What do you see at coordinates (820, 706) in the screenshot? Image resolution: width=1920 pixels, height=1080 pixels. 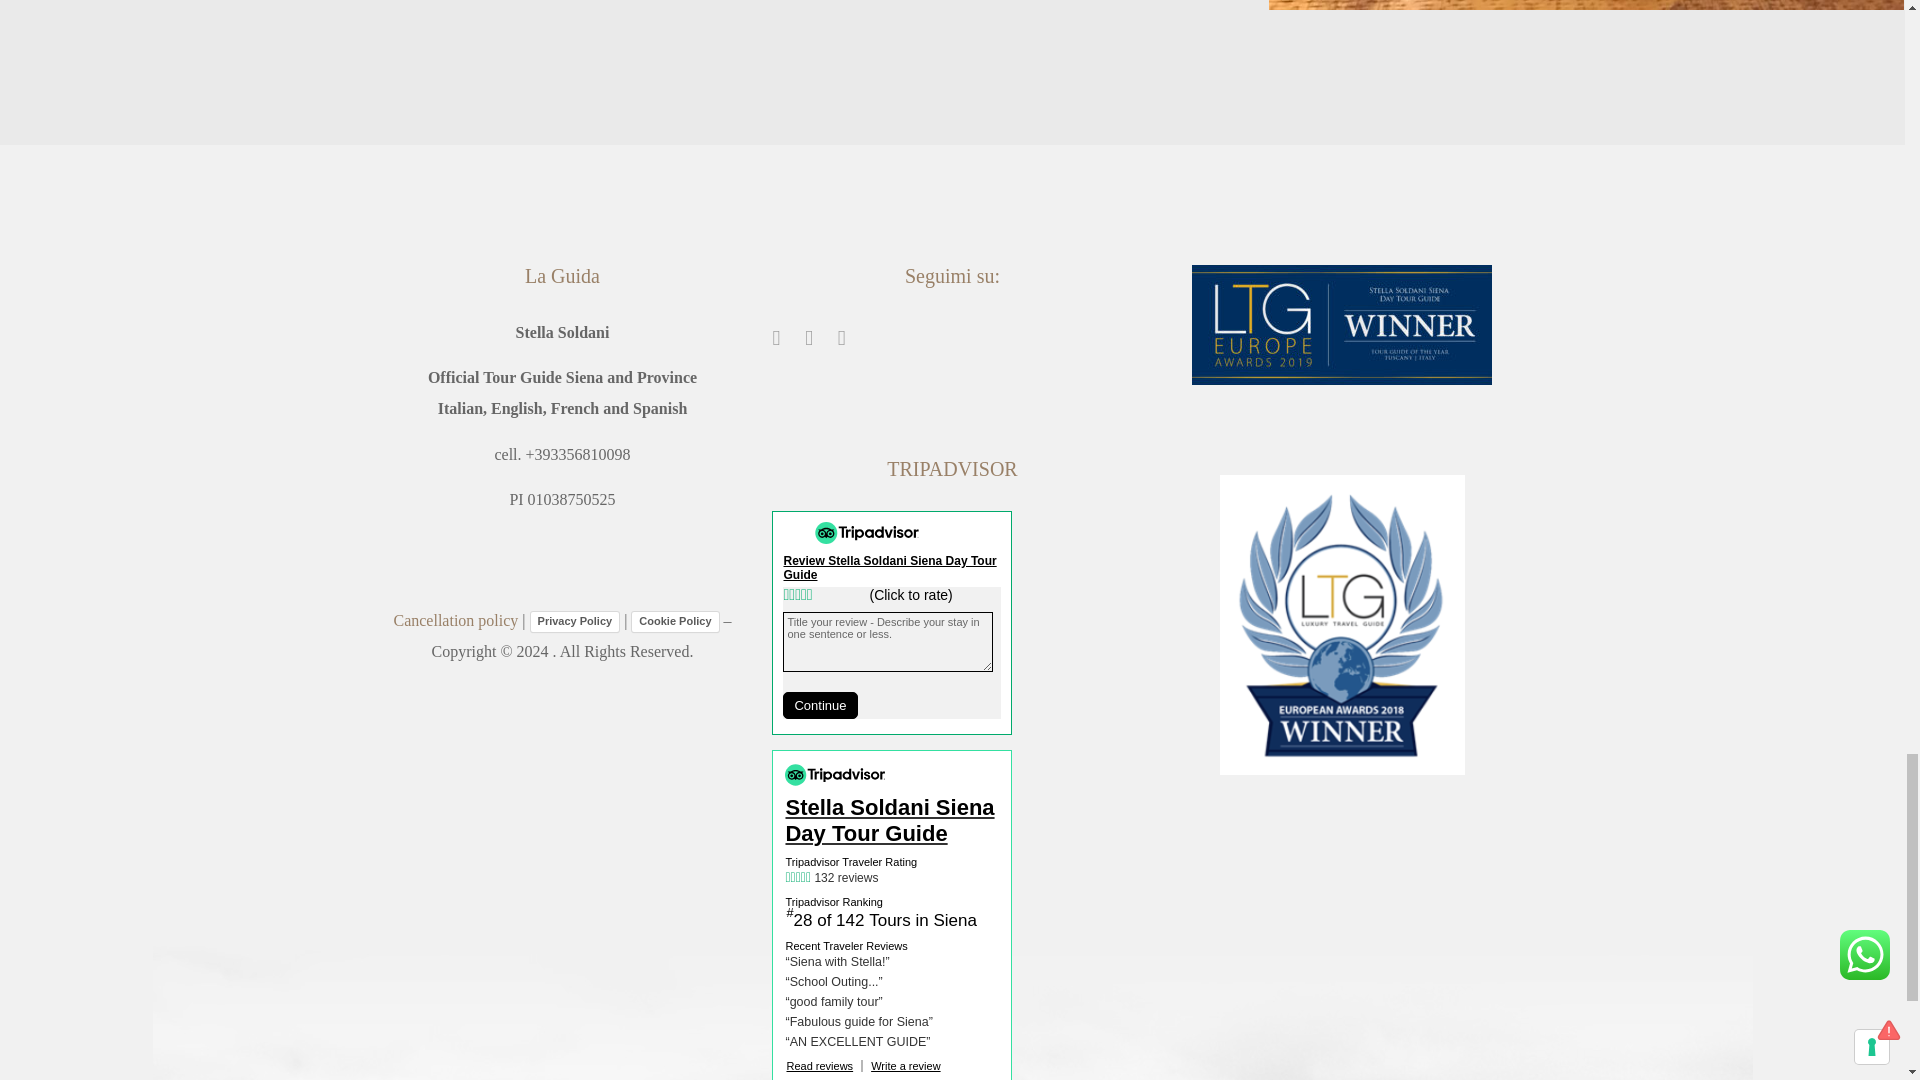 I see `Continue` at bounding box center [820, 706].